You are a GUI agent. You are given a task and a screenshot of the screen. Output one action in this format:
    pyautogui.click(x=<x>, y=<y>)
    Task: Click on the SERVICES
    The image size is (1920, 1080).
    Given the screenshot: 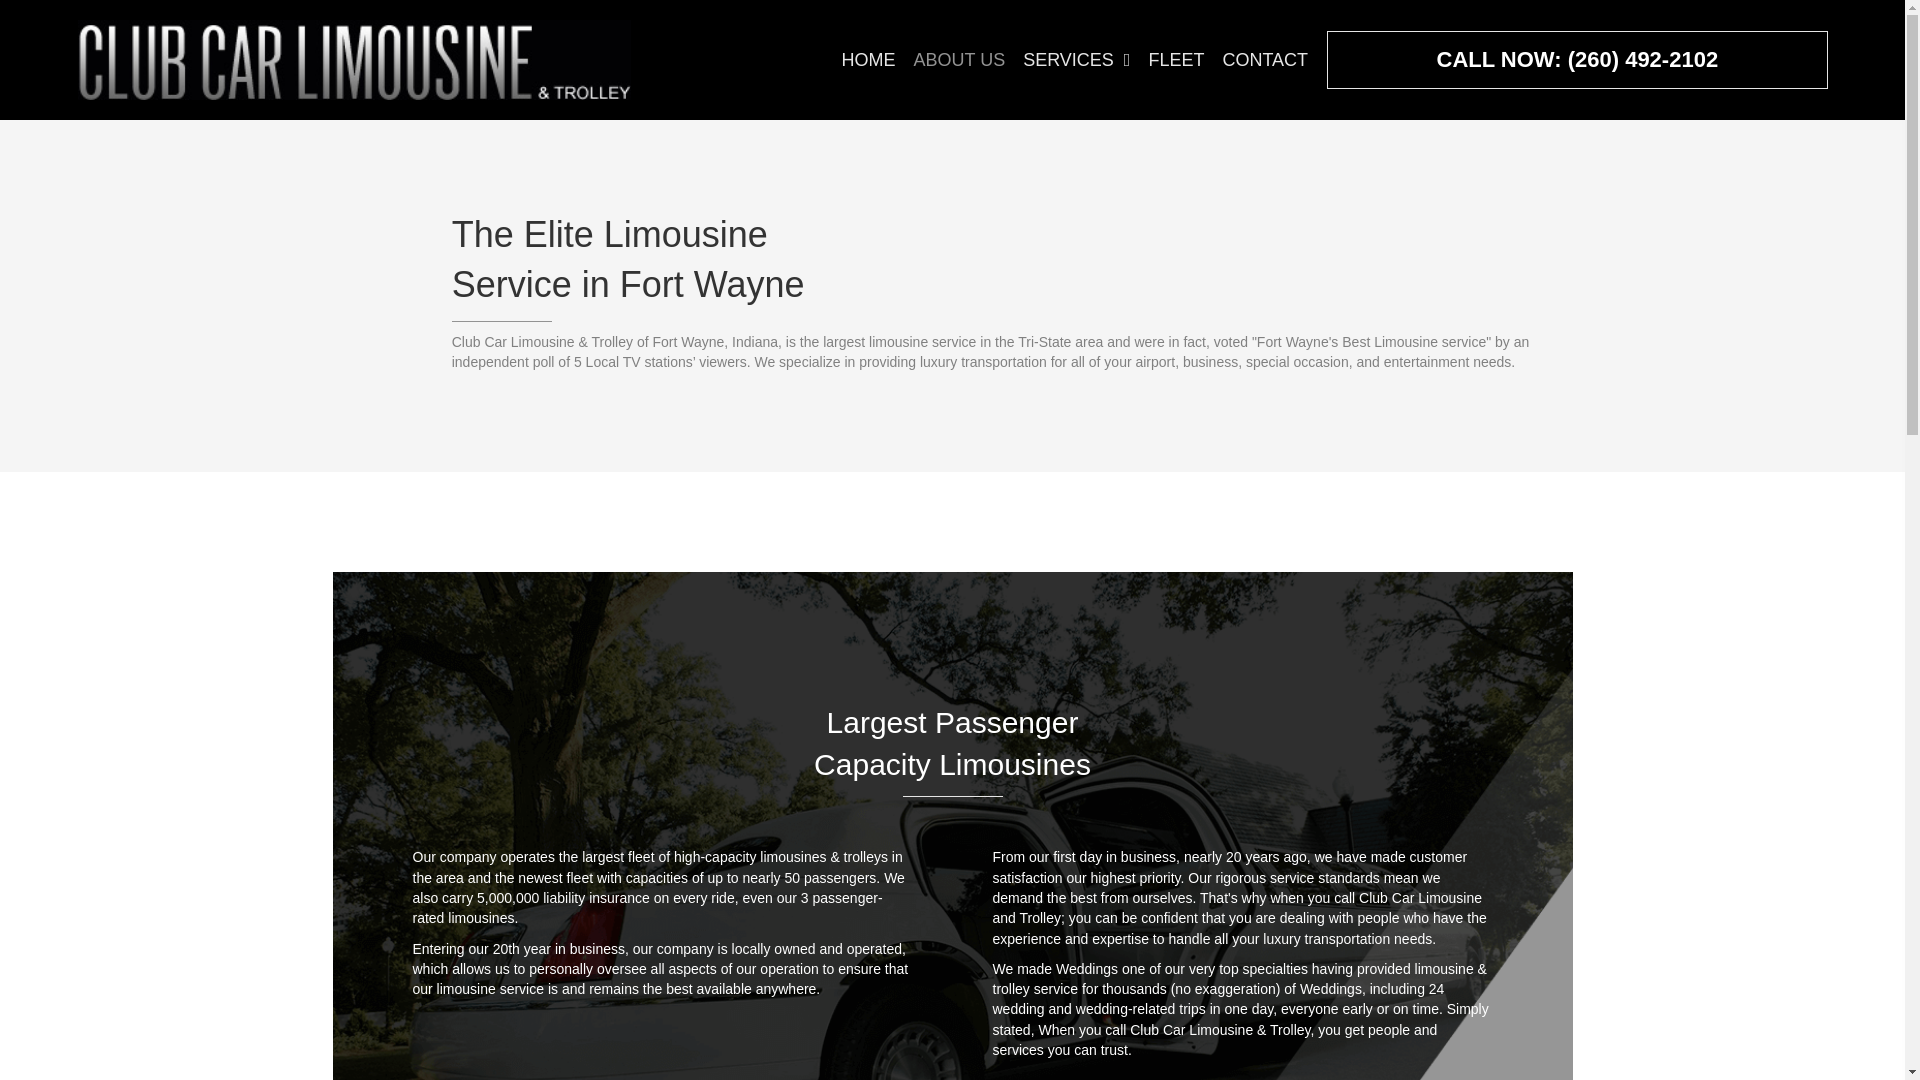 What is the action you would take?
    pyautogui.click(x=1076, y=60)
    